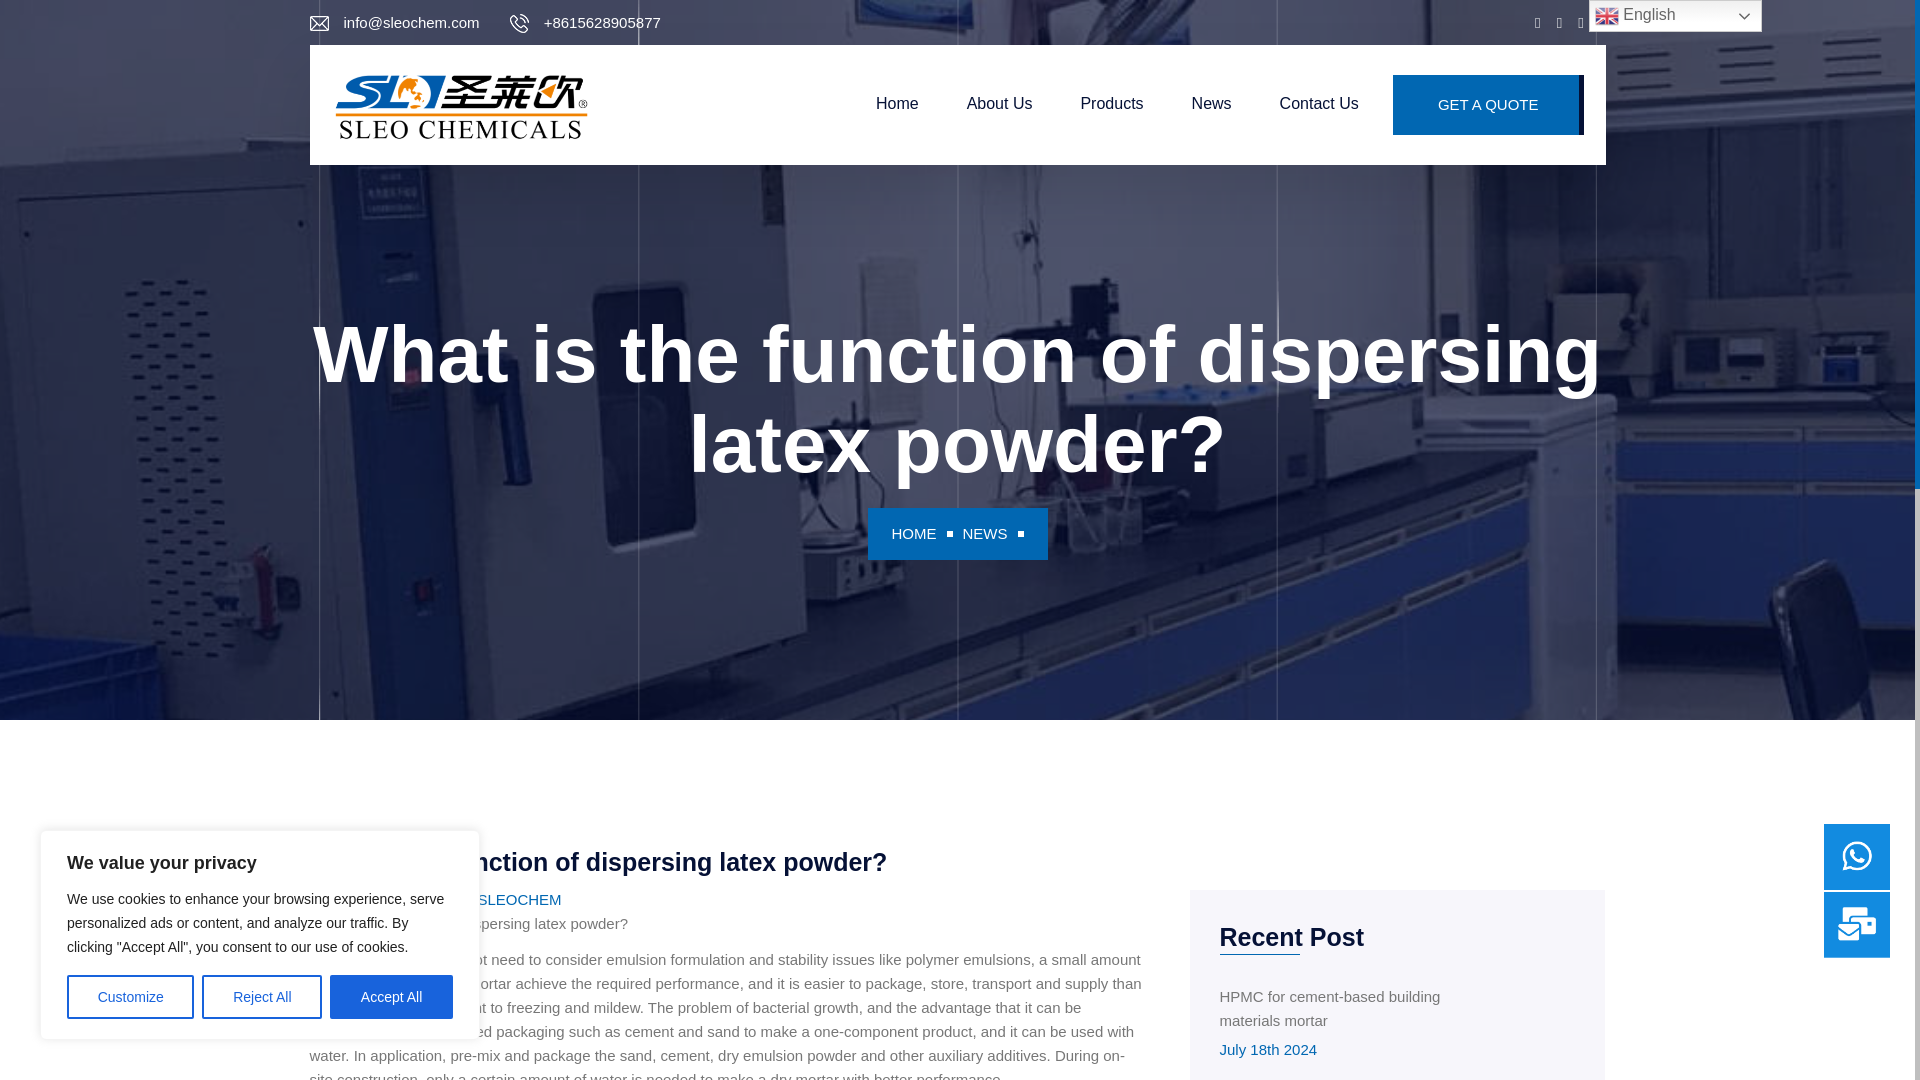  I want to click on Facebook, so click(1536, 22).